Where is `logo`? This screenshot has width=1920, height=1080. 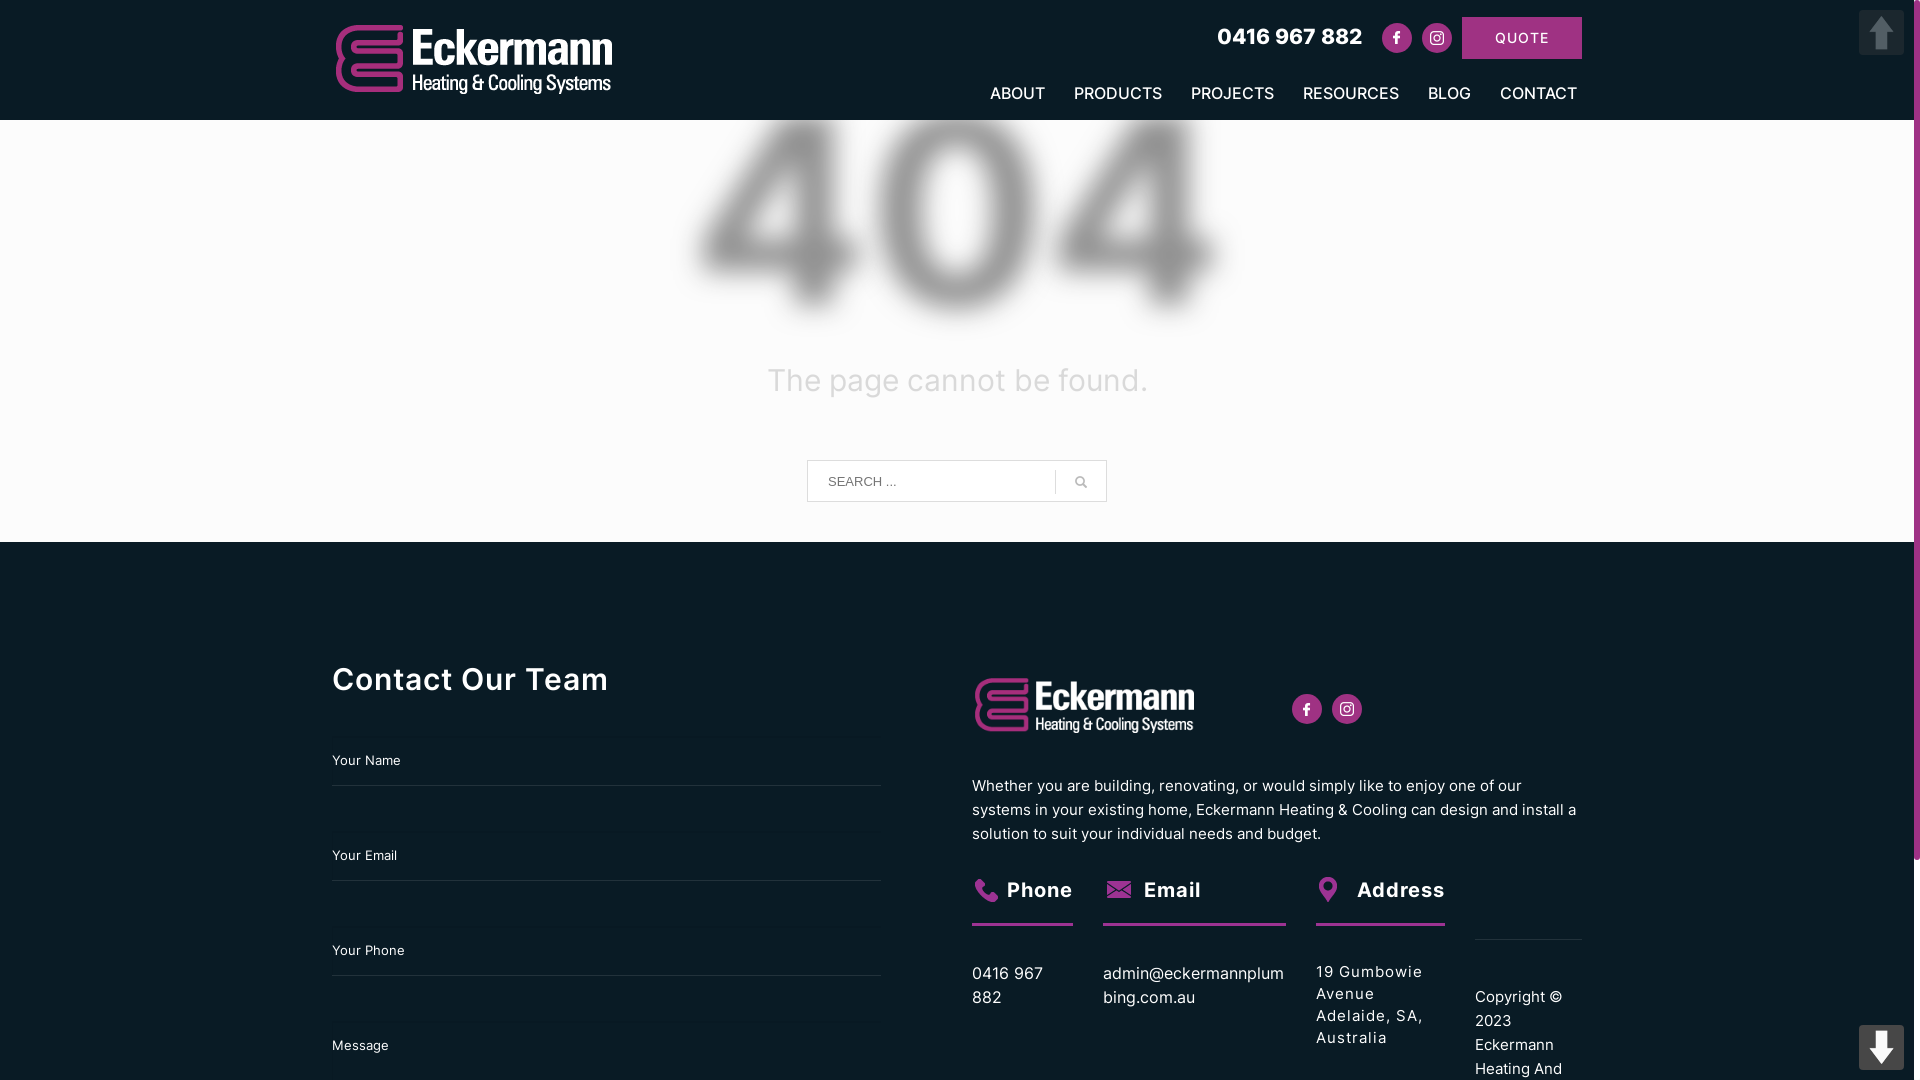 logo is located at coordinates (1087, 706).